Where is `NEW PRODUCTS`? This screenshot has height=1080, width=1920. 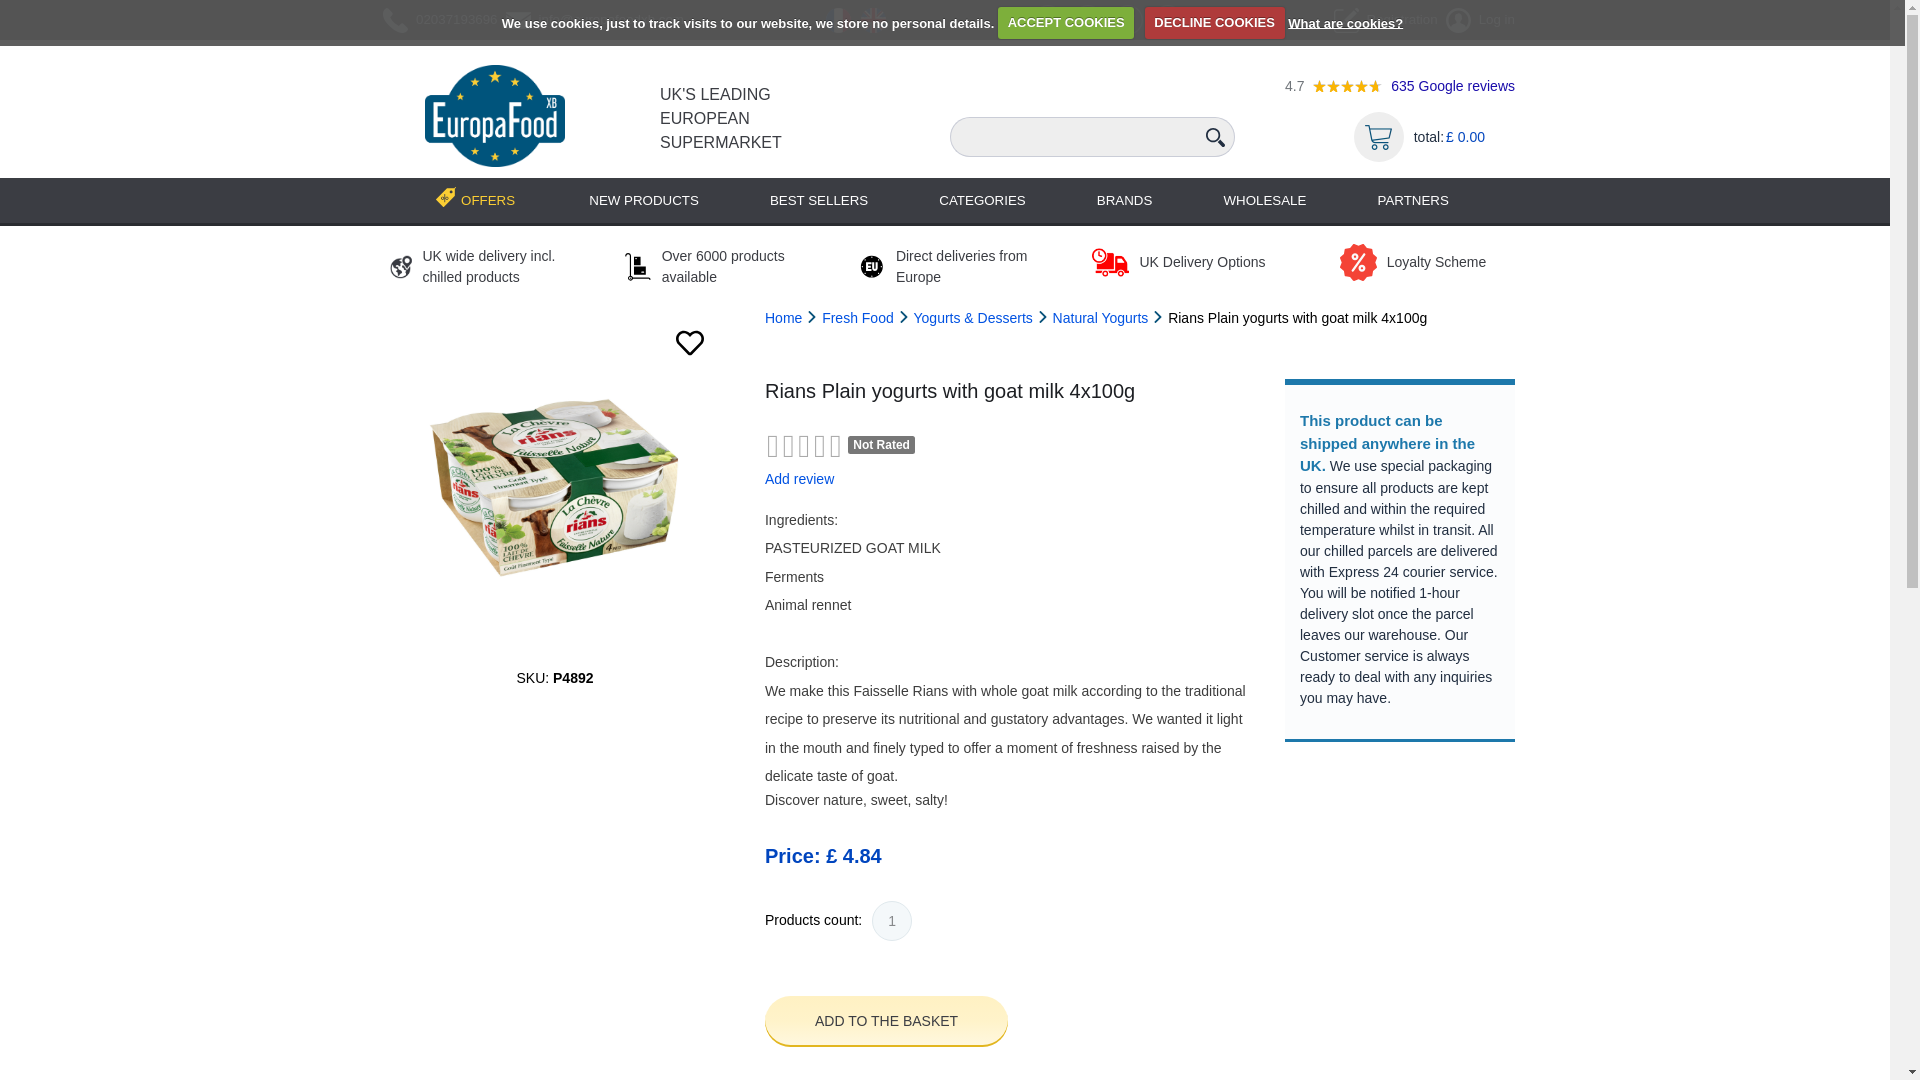
NEW PRODUCTS is located at coordinates (644, 200).